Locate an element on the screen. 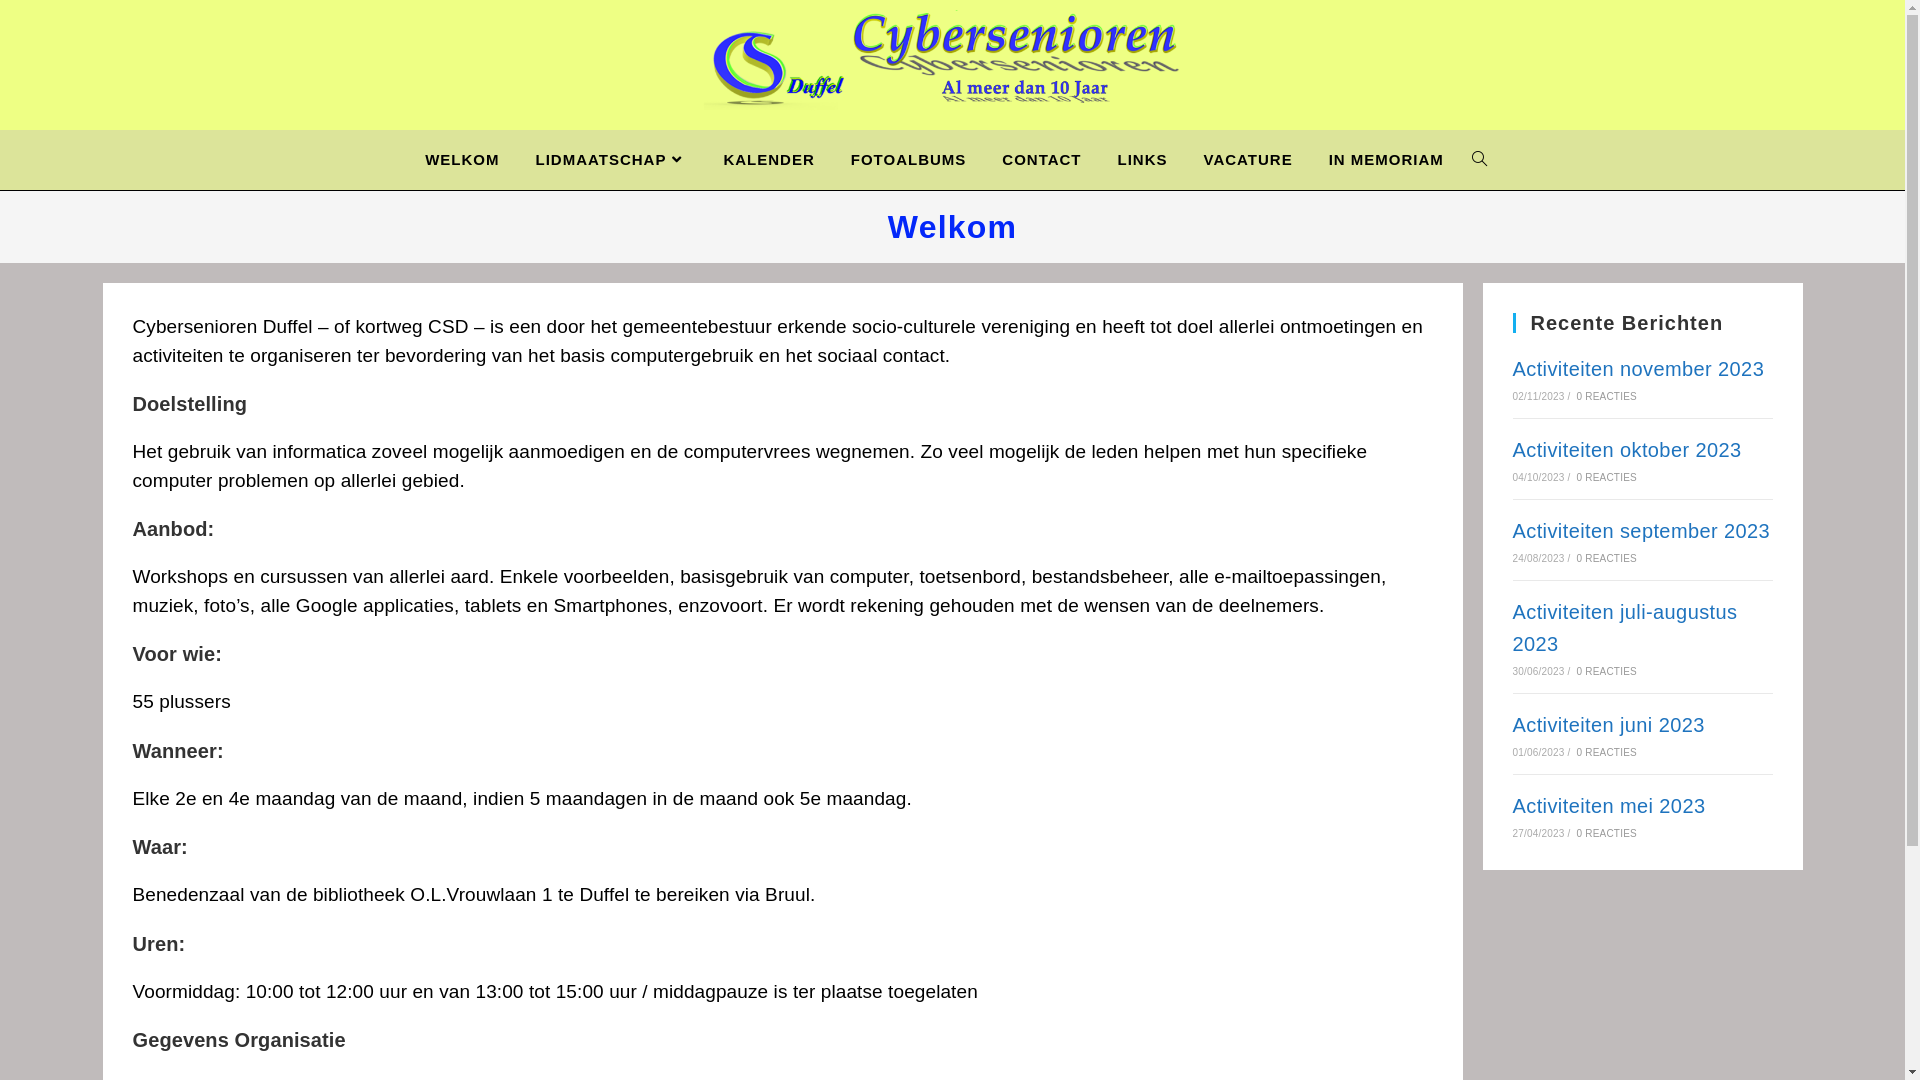 The height and width of the screenshot is (1080, 1920). TOGGLE WEBSITE ZOEKEN is located at coordinates (1480, 160).